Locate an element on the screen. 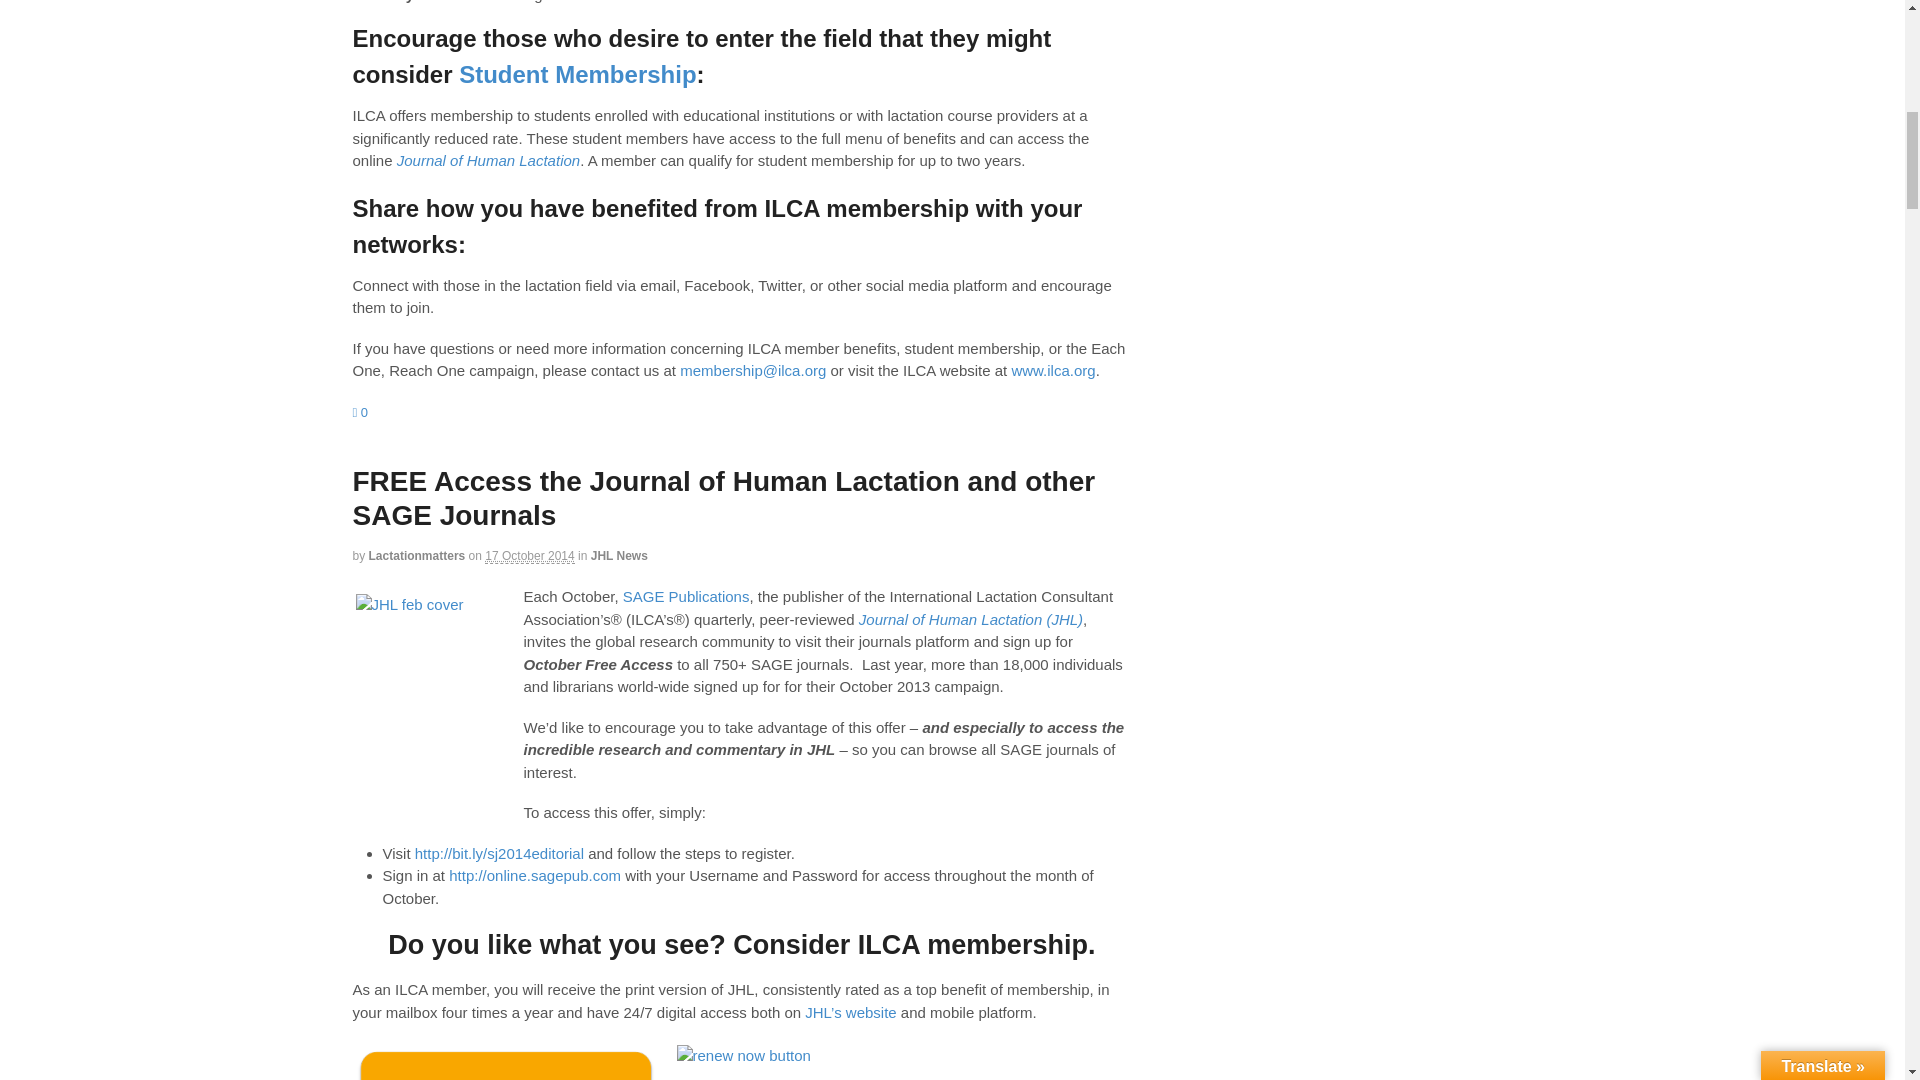  2014-10-17T10:20:56-0400 is located at coordinates (530, 556).